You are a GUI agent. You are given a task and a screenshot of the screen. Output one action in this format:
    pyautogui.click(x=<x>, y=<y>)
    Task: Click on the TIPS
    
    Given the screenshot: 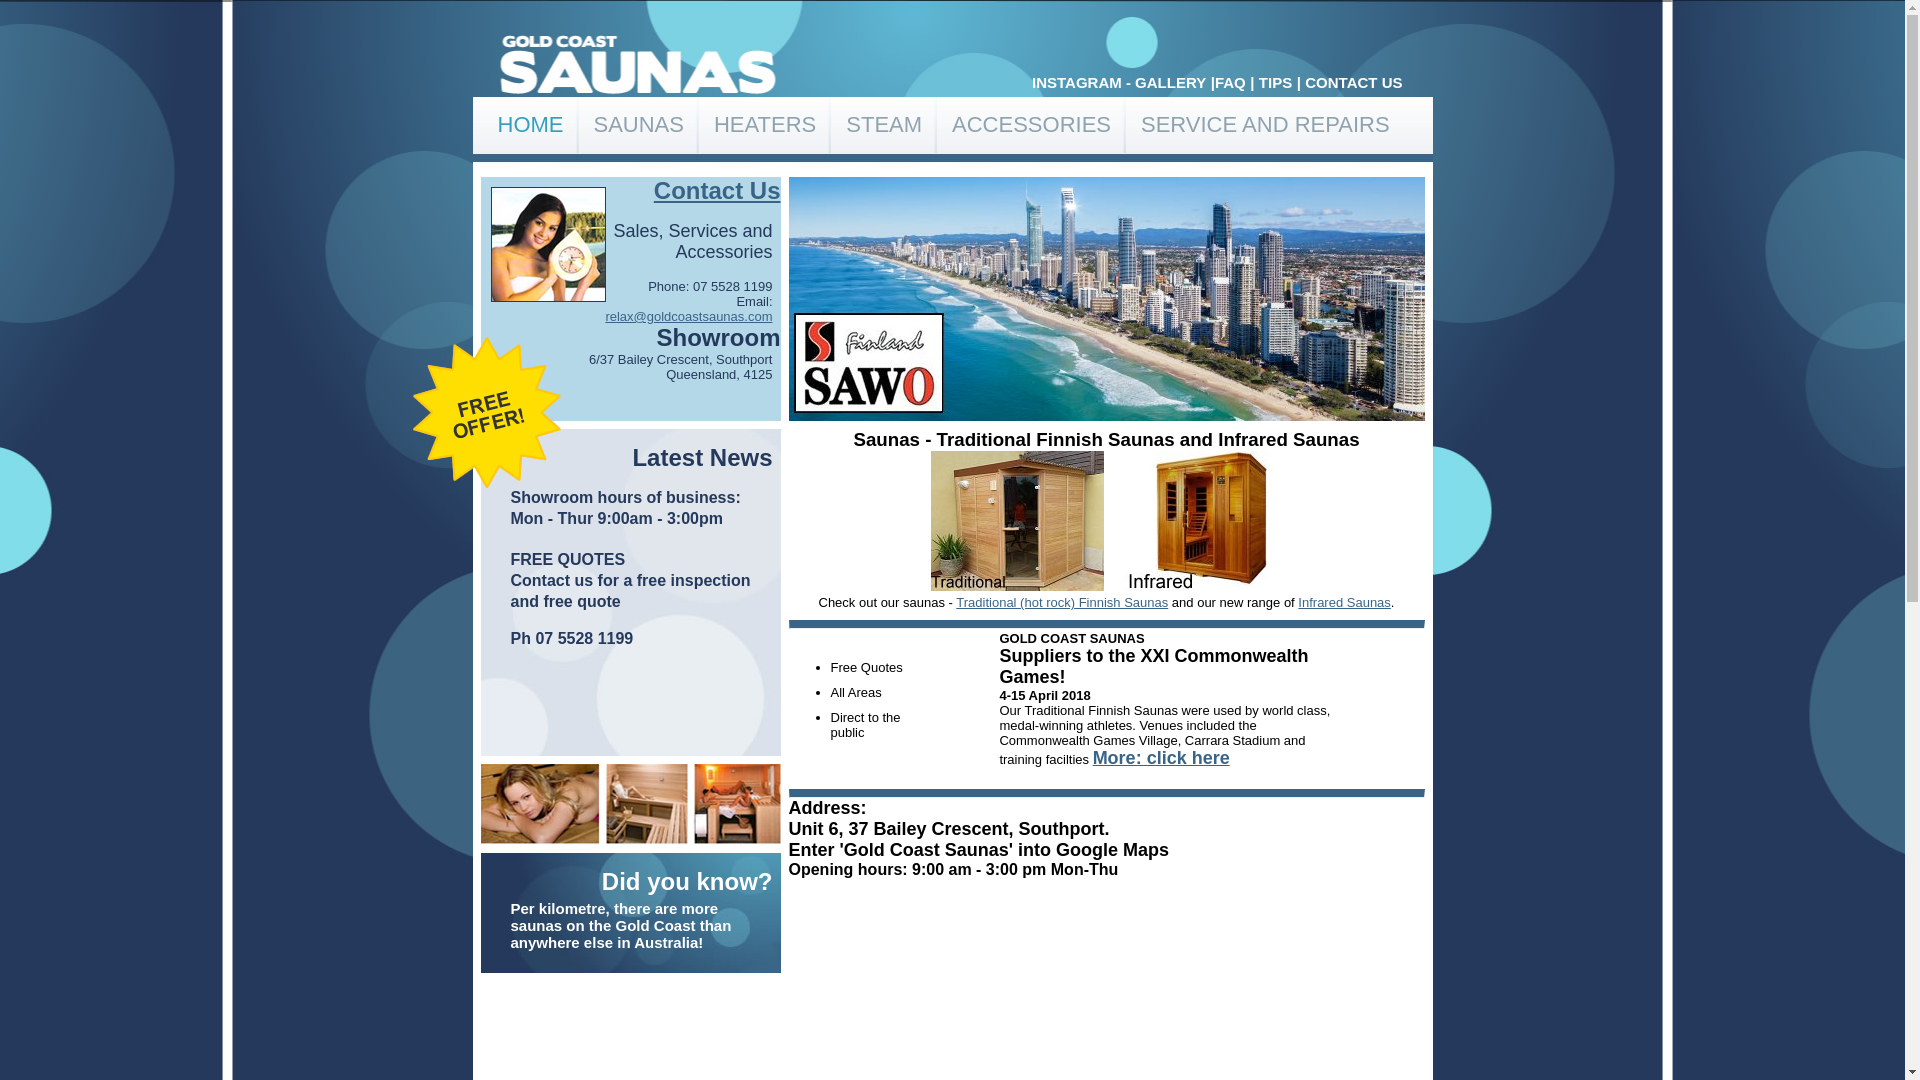 What is the action you would take?
    pyautogui.click(x=1276, y=82)
    